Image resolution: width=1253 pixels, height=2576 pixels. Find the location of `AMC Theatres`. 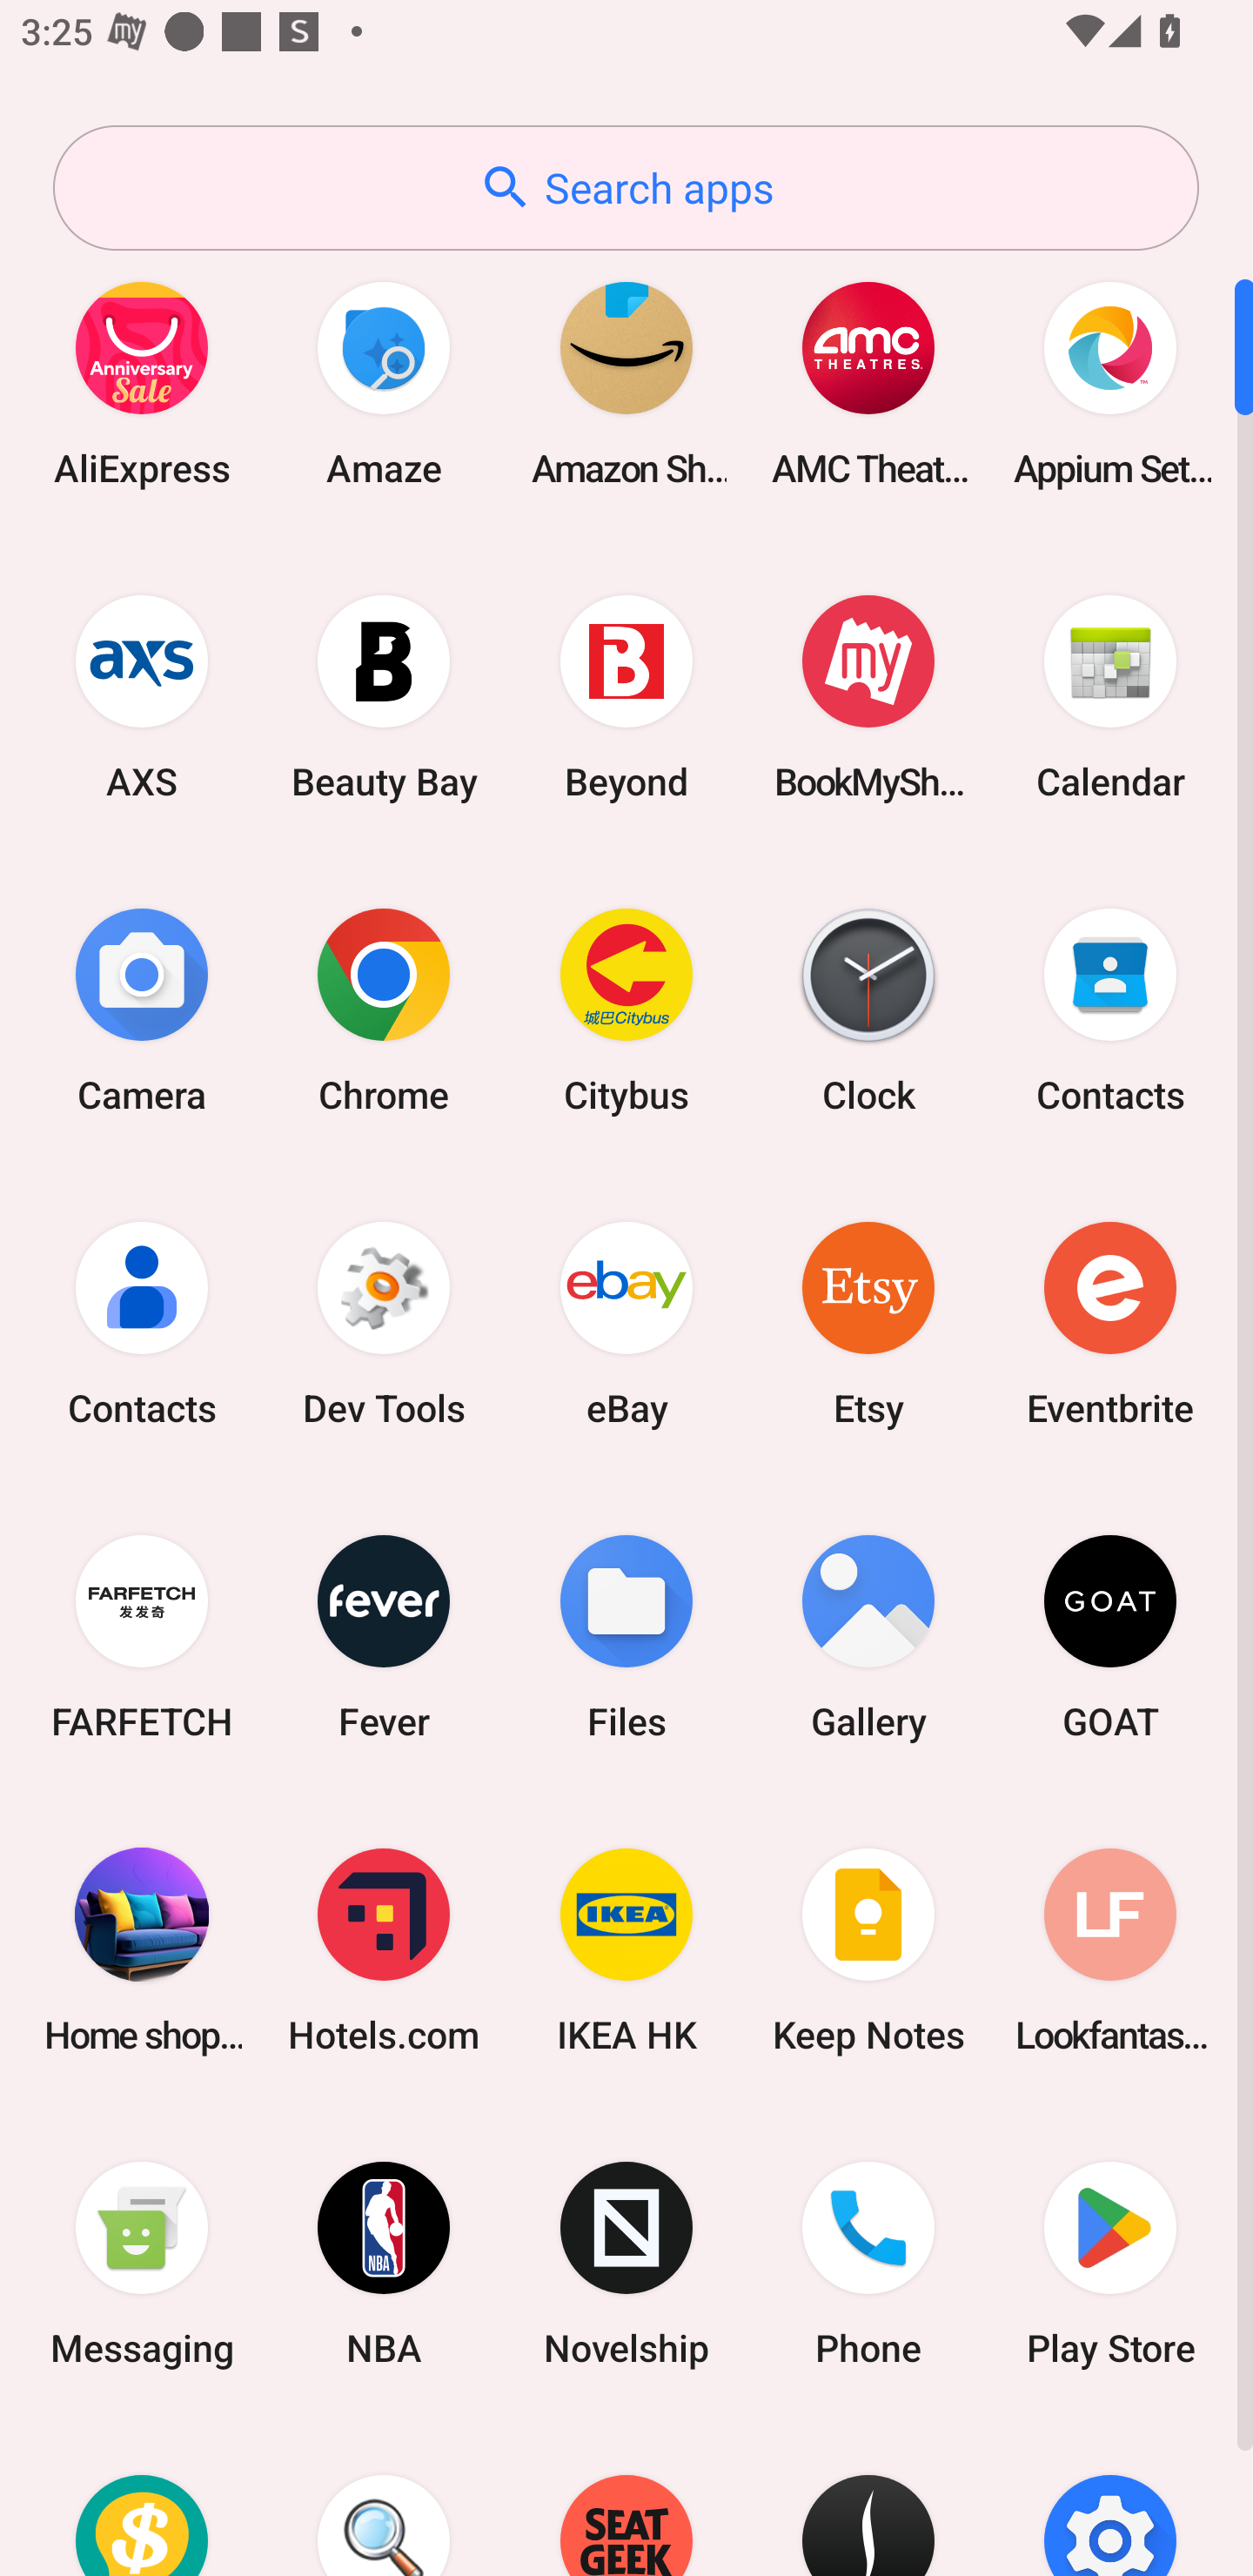

AMC Theatres is located at coordinates (868, 383).